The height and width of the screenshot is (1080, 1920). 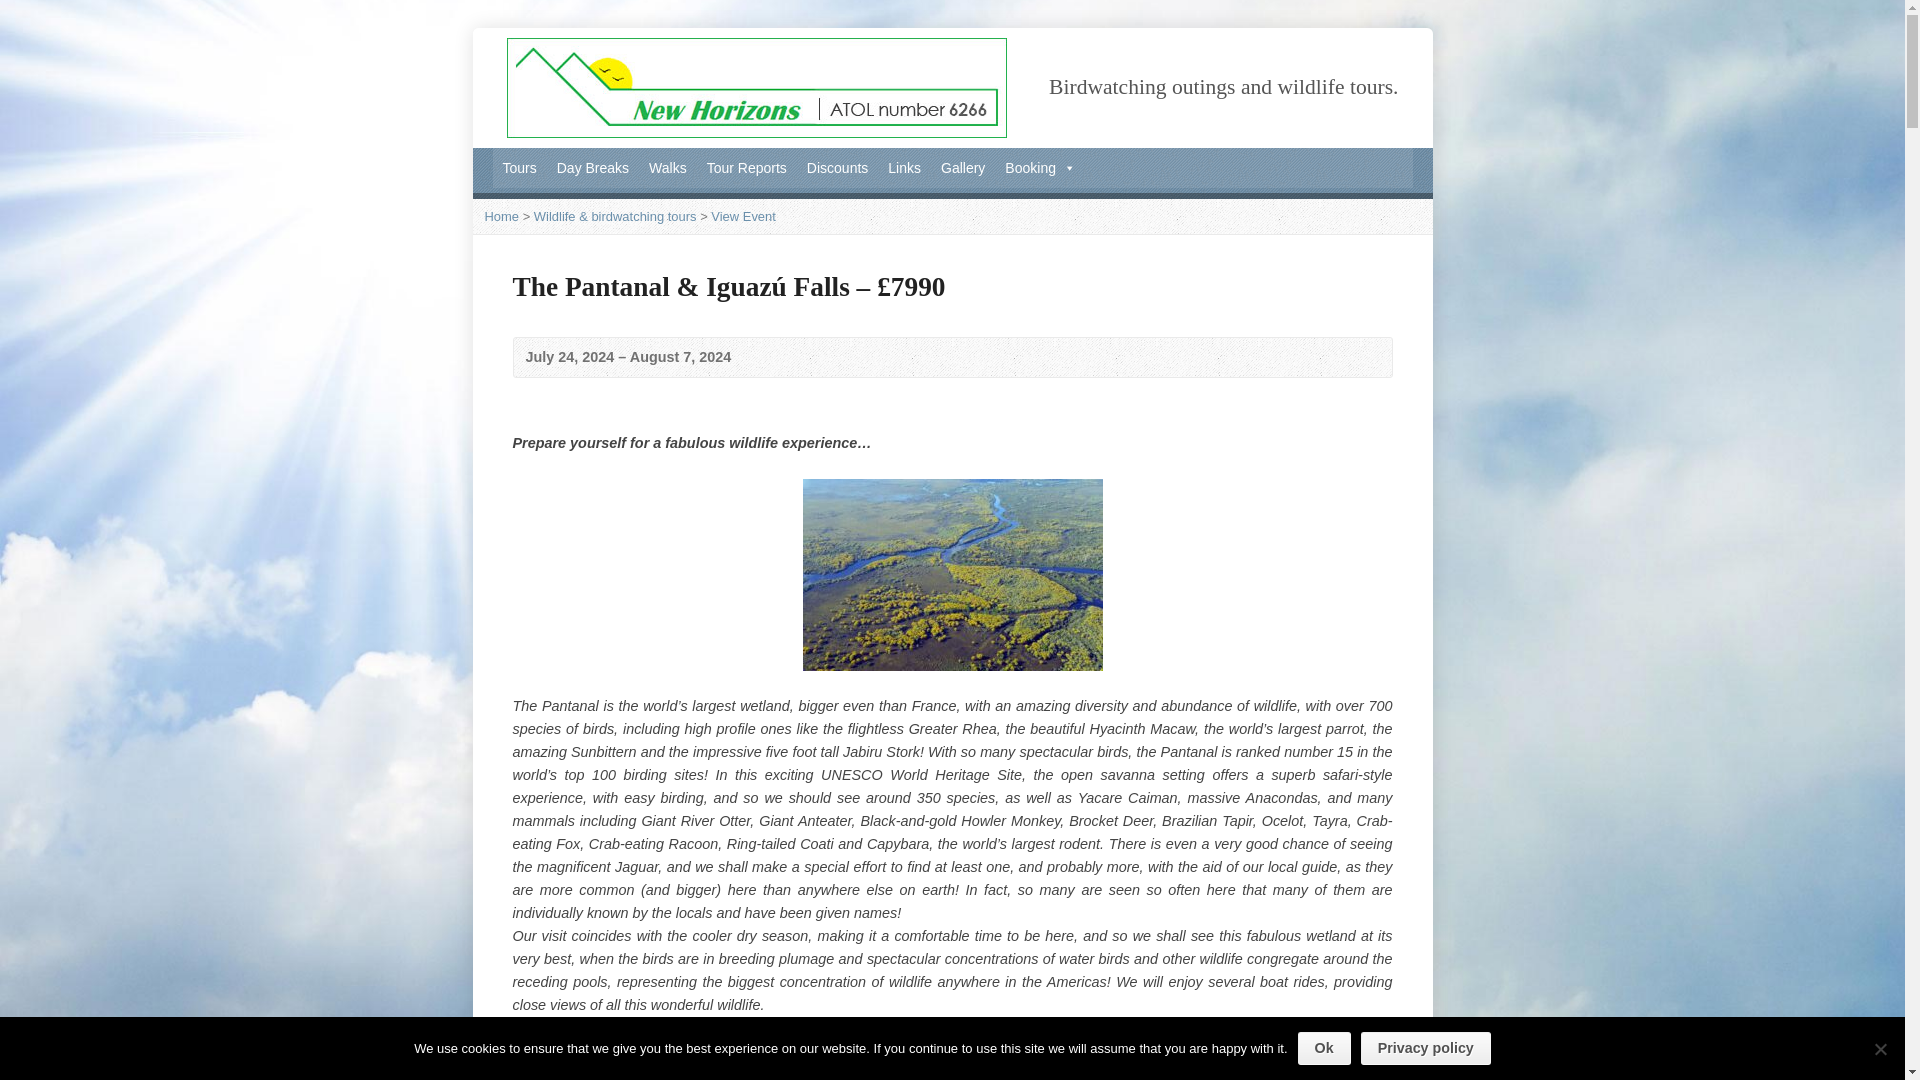 I want to click on Links, so click(x=904, y=167).